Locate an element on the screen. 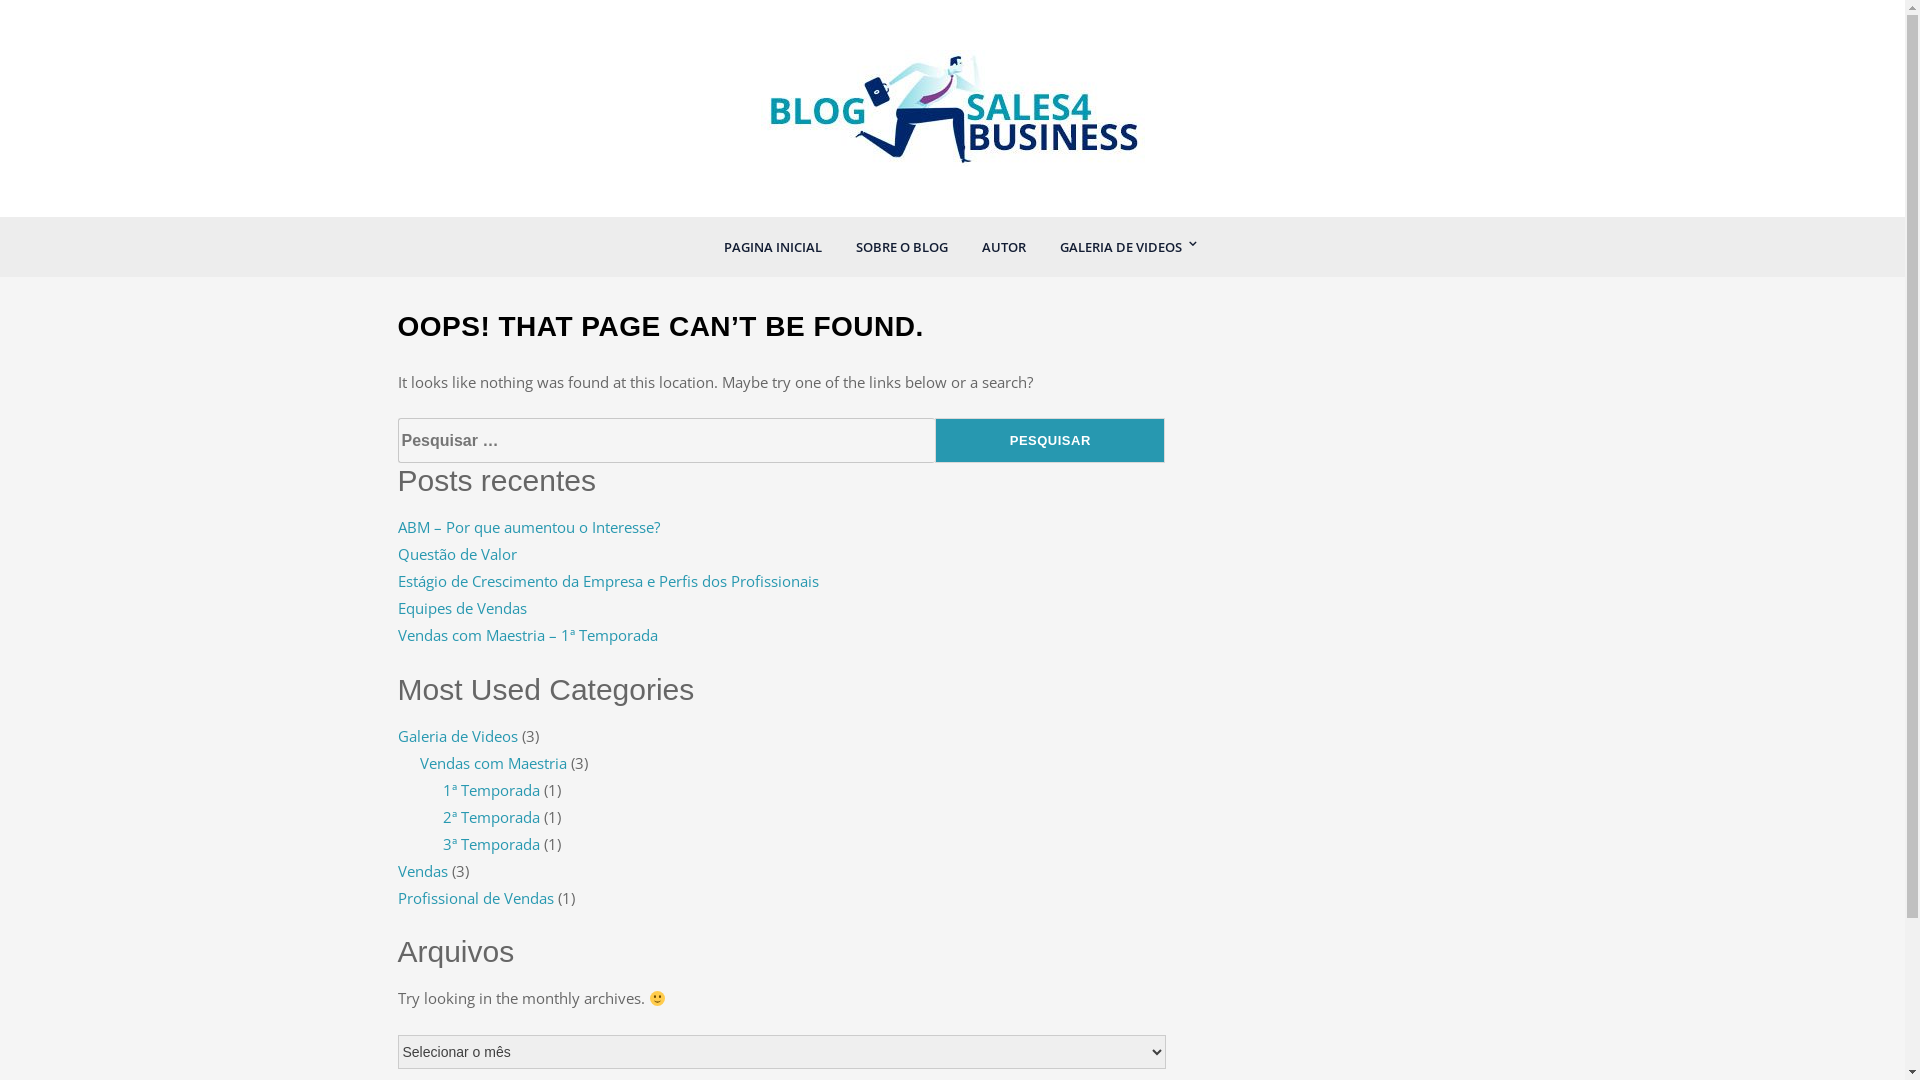 The image size is (1920, 1080). Equipes de Vendas is located at coordinates (462, 608).